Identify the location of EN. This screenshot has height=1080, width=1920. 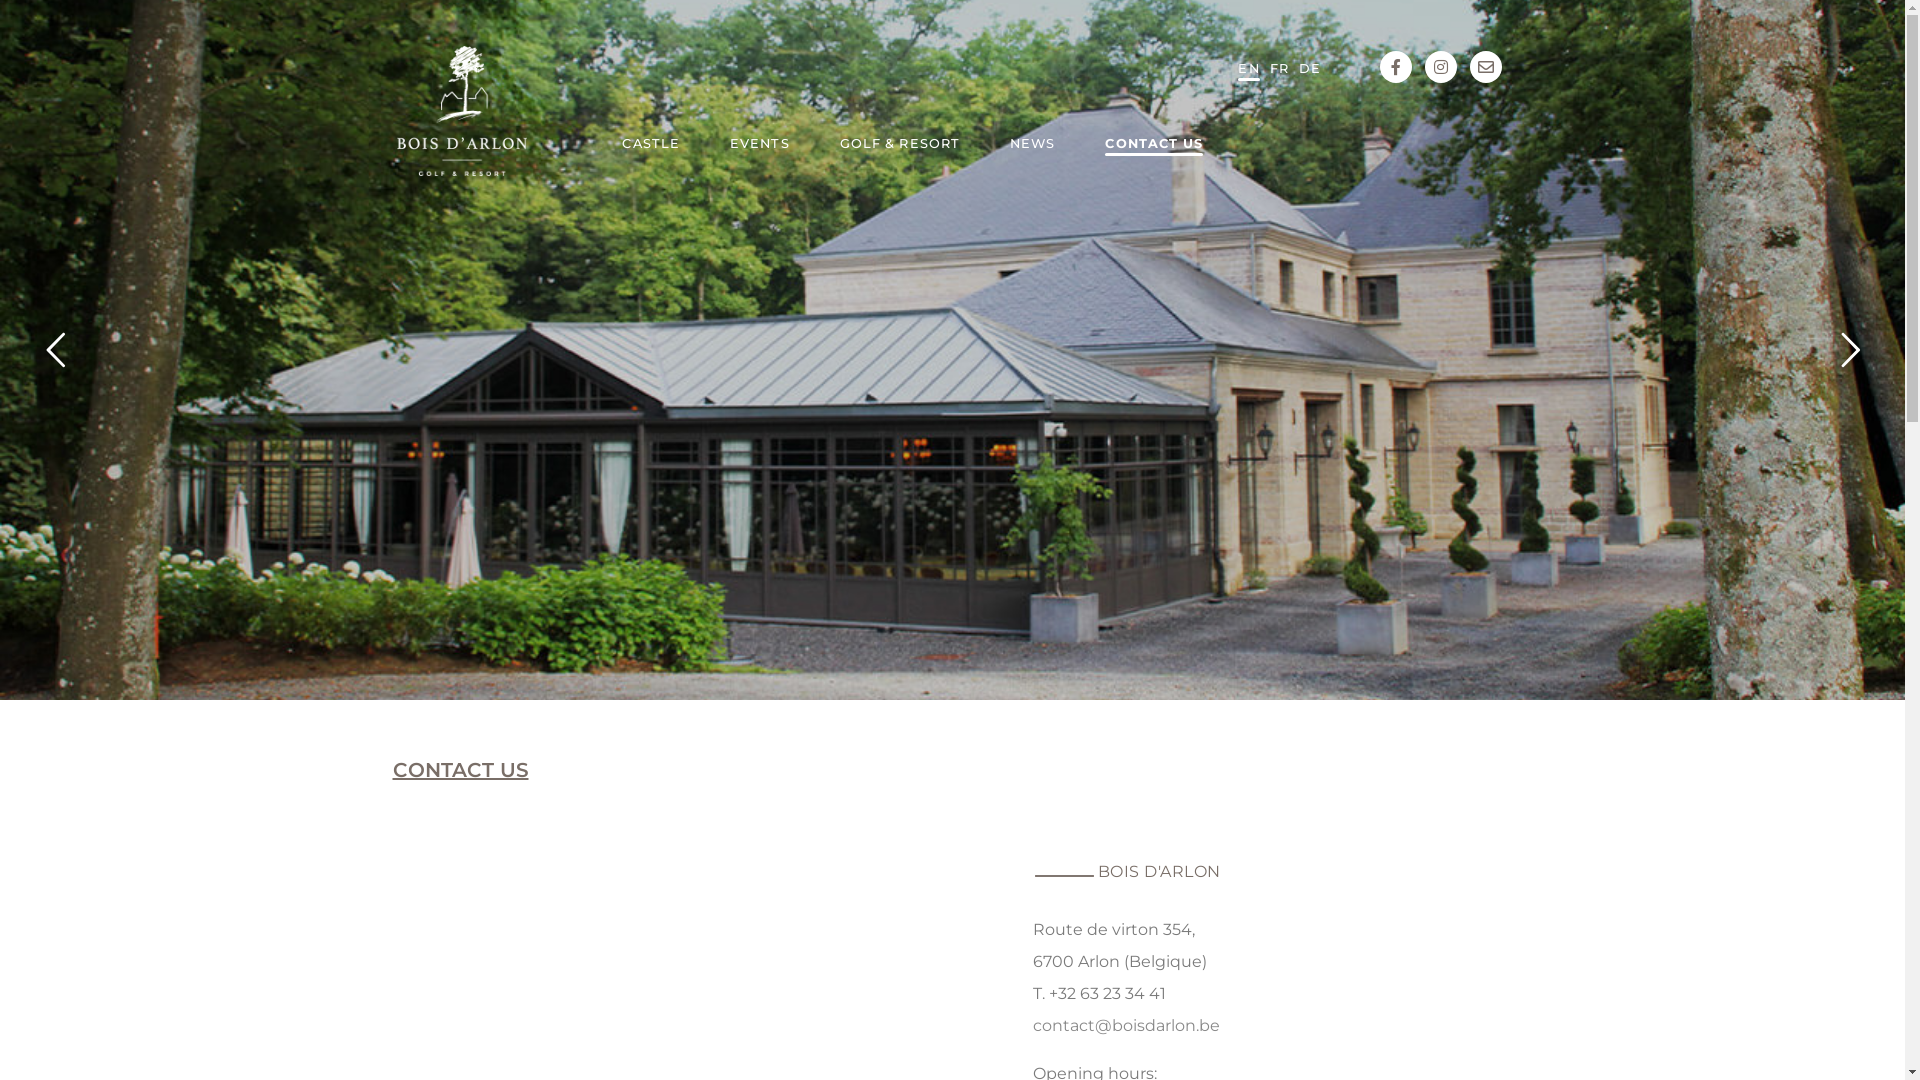
(1248, 68).